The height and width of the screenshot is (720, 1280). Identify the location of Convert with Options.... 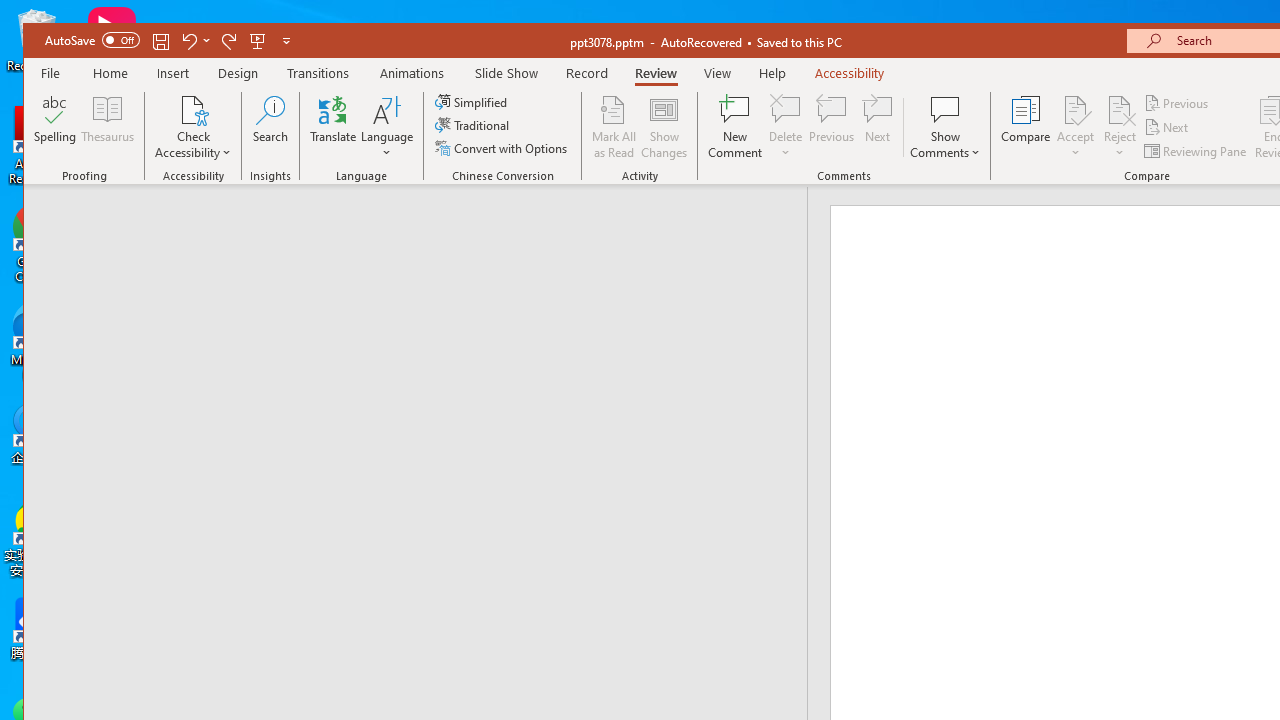
(502, 148).